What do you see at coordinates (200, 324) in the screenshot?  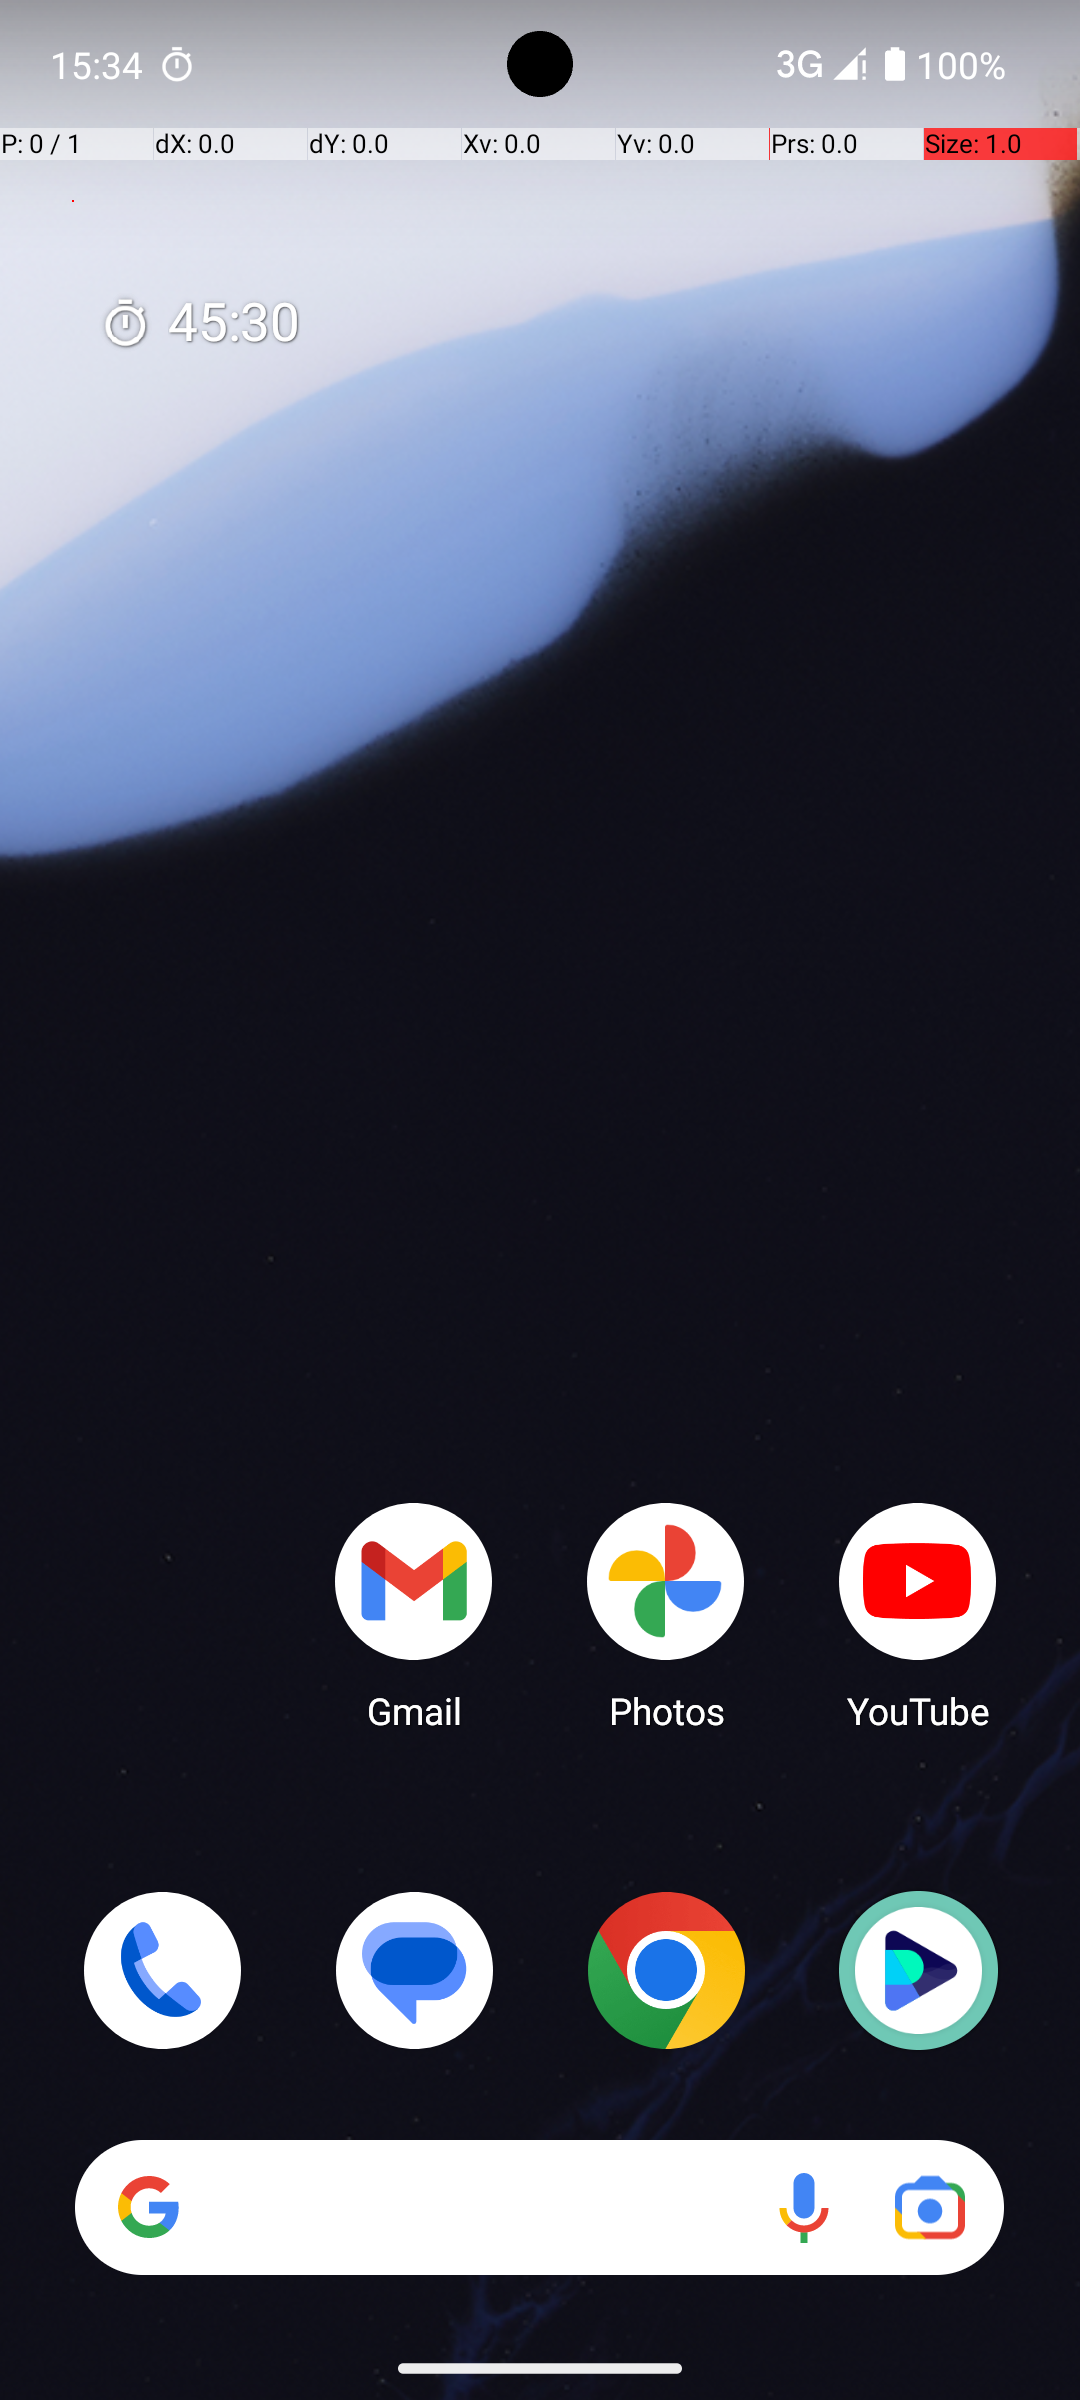 I see `45:30` at bounding box center [200, 324].